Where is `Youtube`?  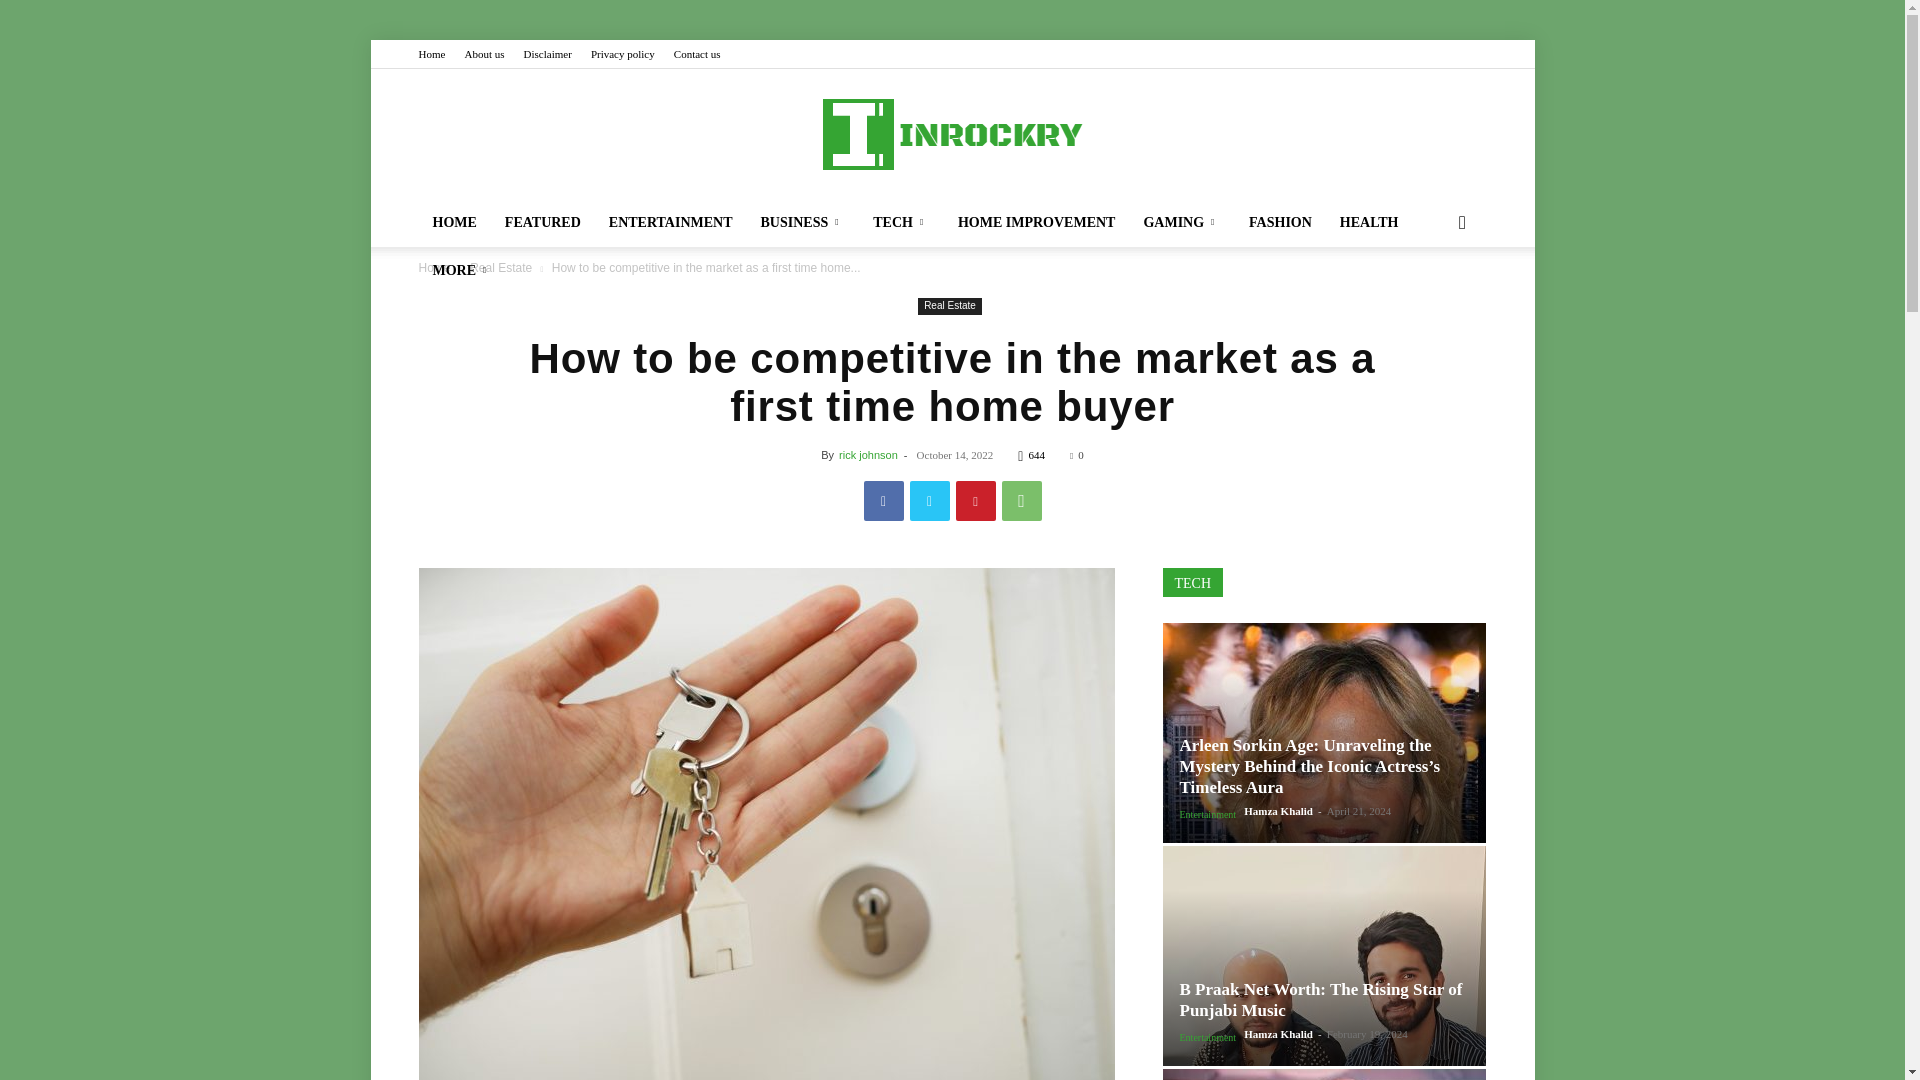
Youtube is located at coordinates (1470, 54).